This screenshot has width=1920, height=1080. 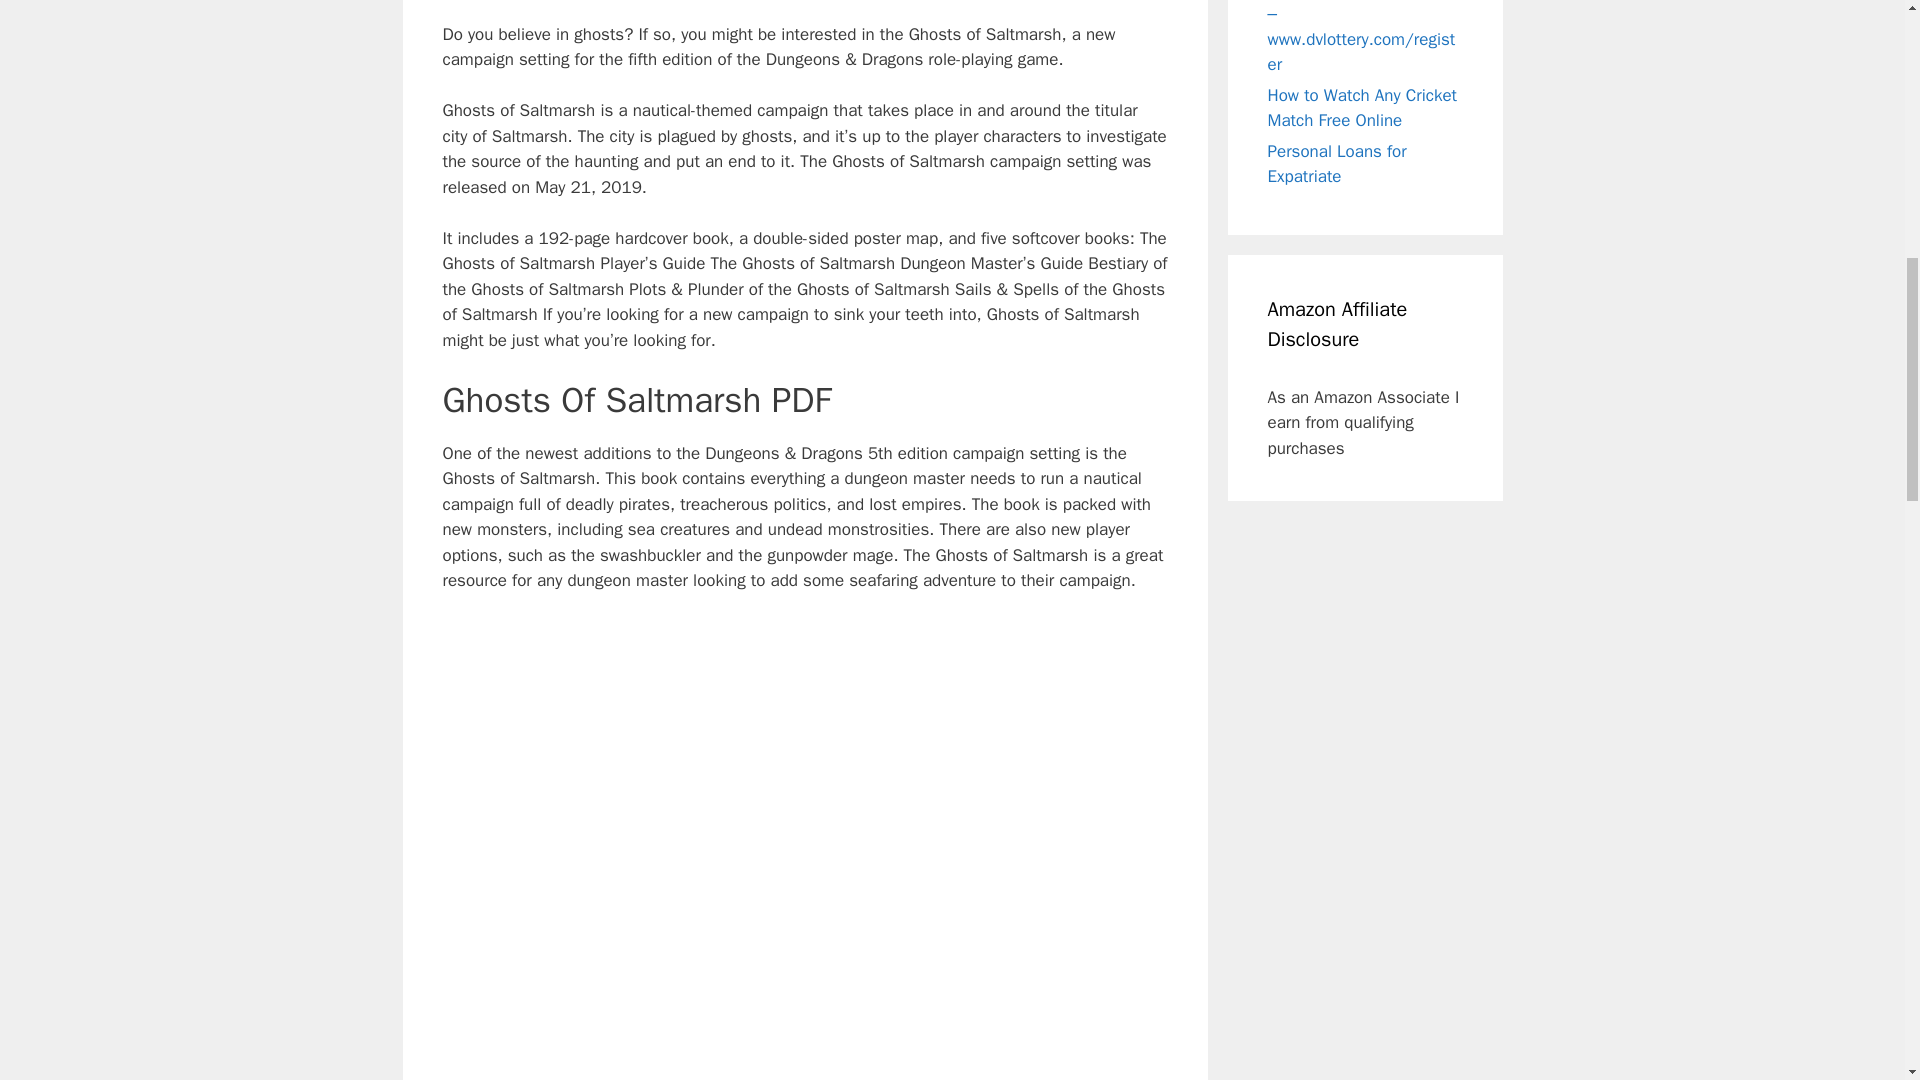 I want to click on How to Watch Any Cricket Match Free Online, so click(x=1362, y=107).